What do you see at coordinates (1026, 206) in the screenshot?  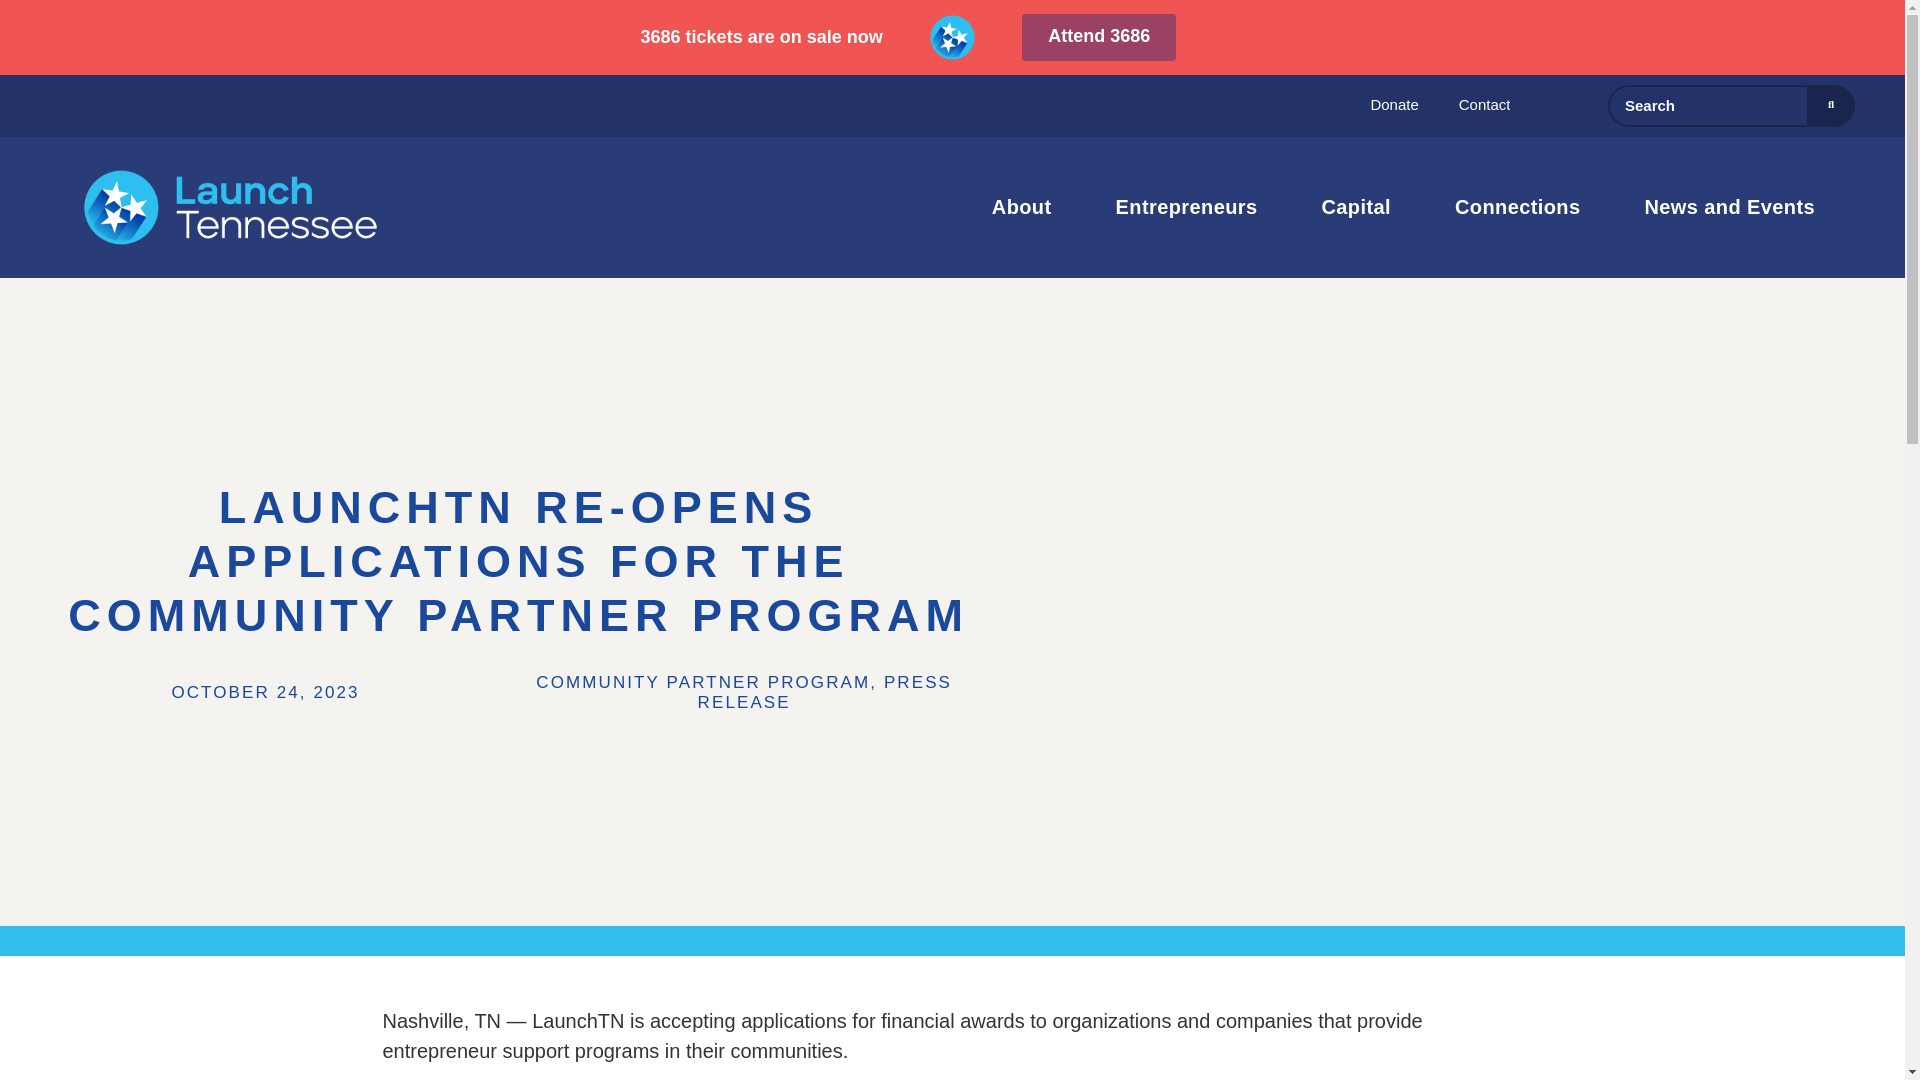 I see `About` at bounding box center [1026, 206].